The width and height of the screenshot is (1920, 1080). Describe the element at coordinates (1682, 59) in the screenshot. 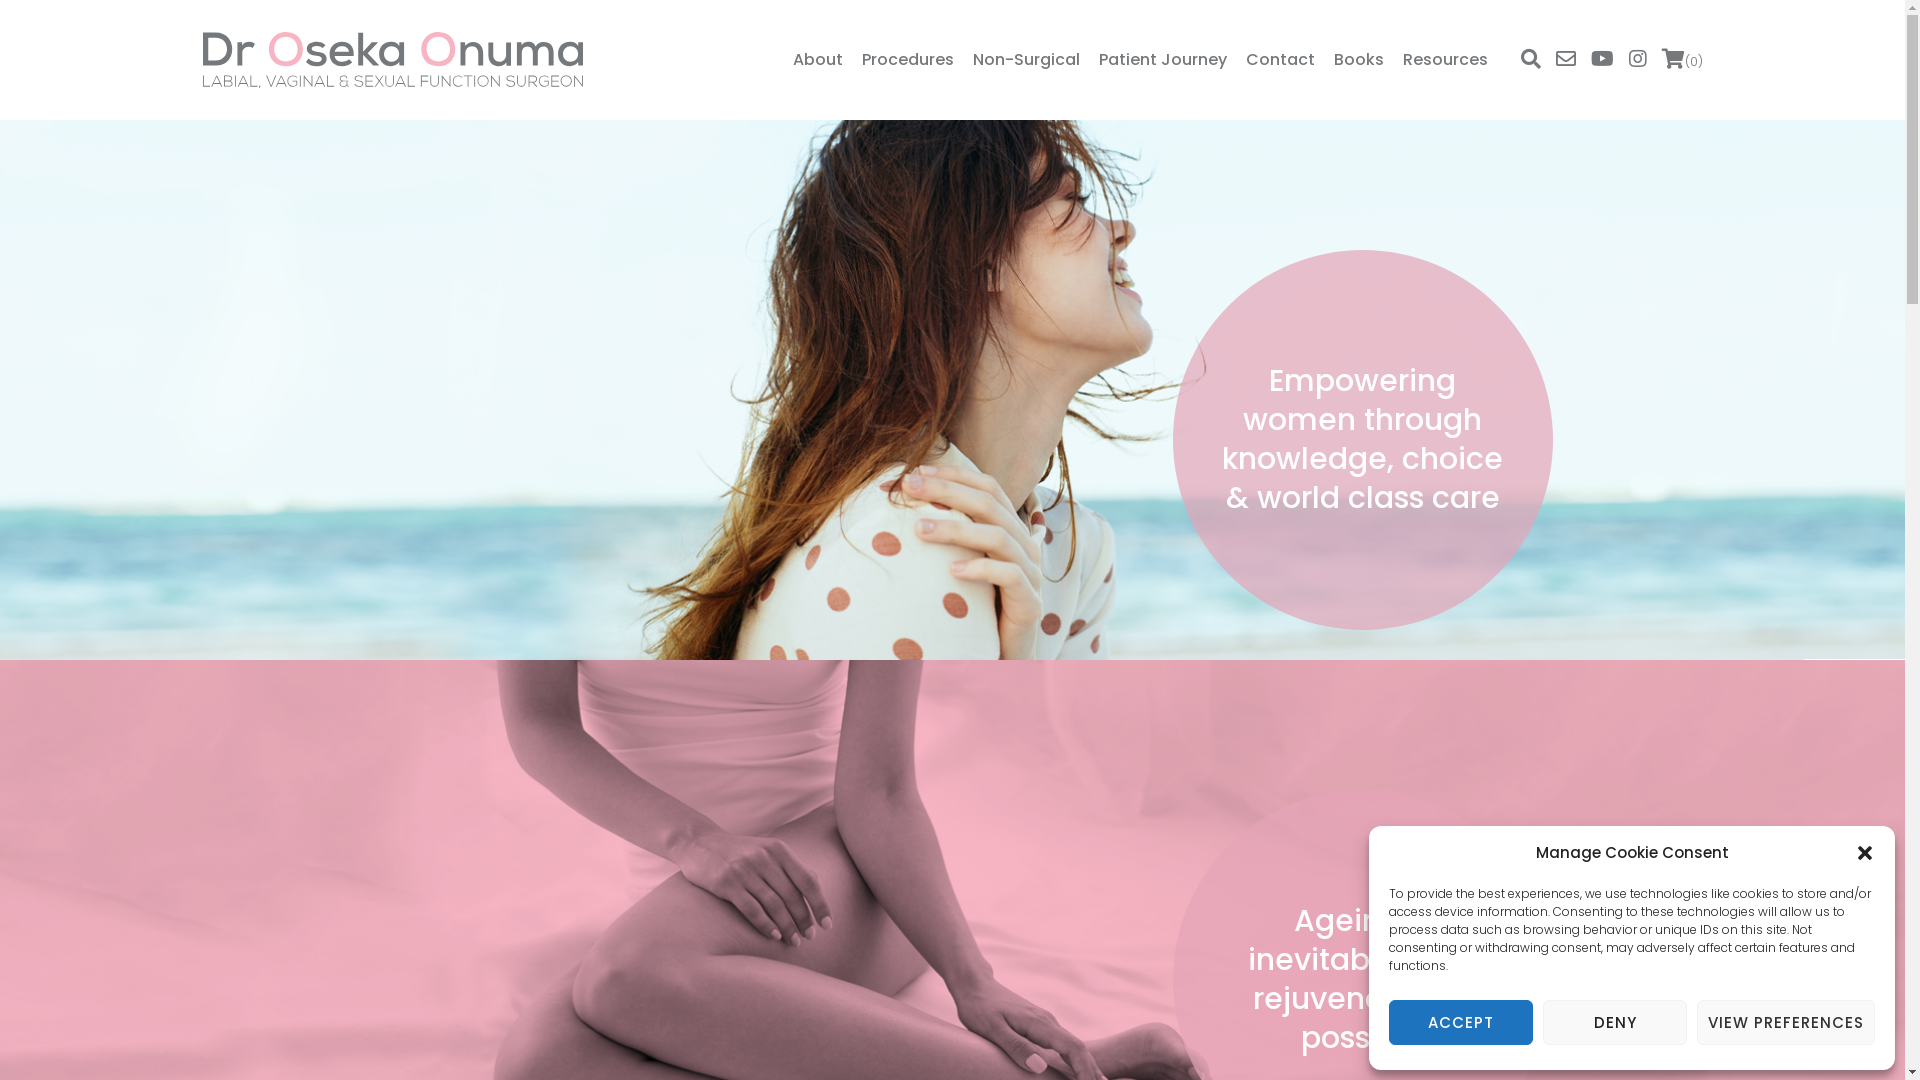

I see `(0)` at that location.